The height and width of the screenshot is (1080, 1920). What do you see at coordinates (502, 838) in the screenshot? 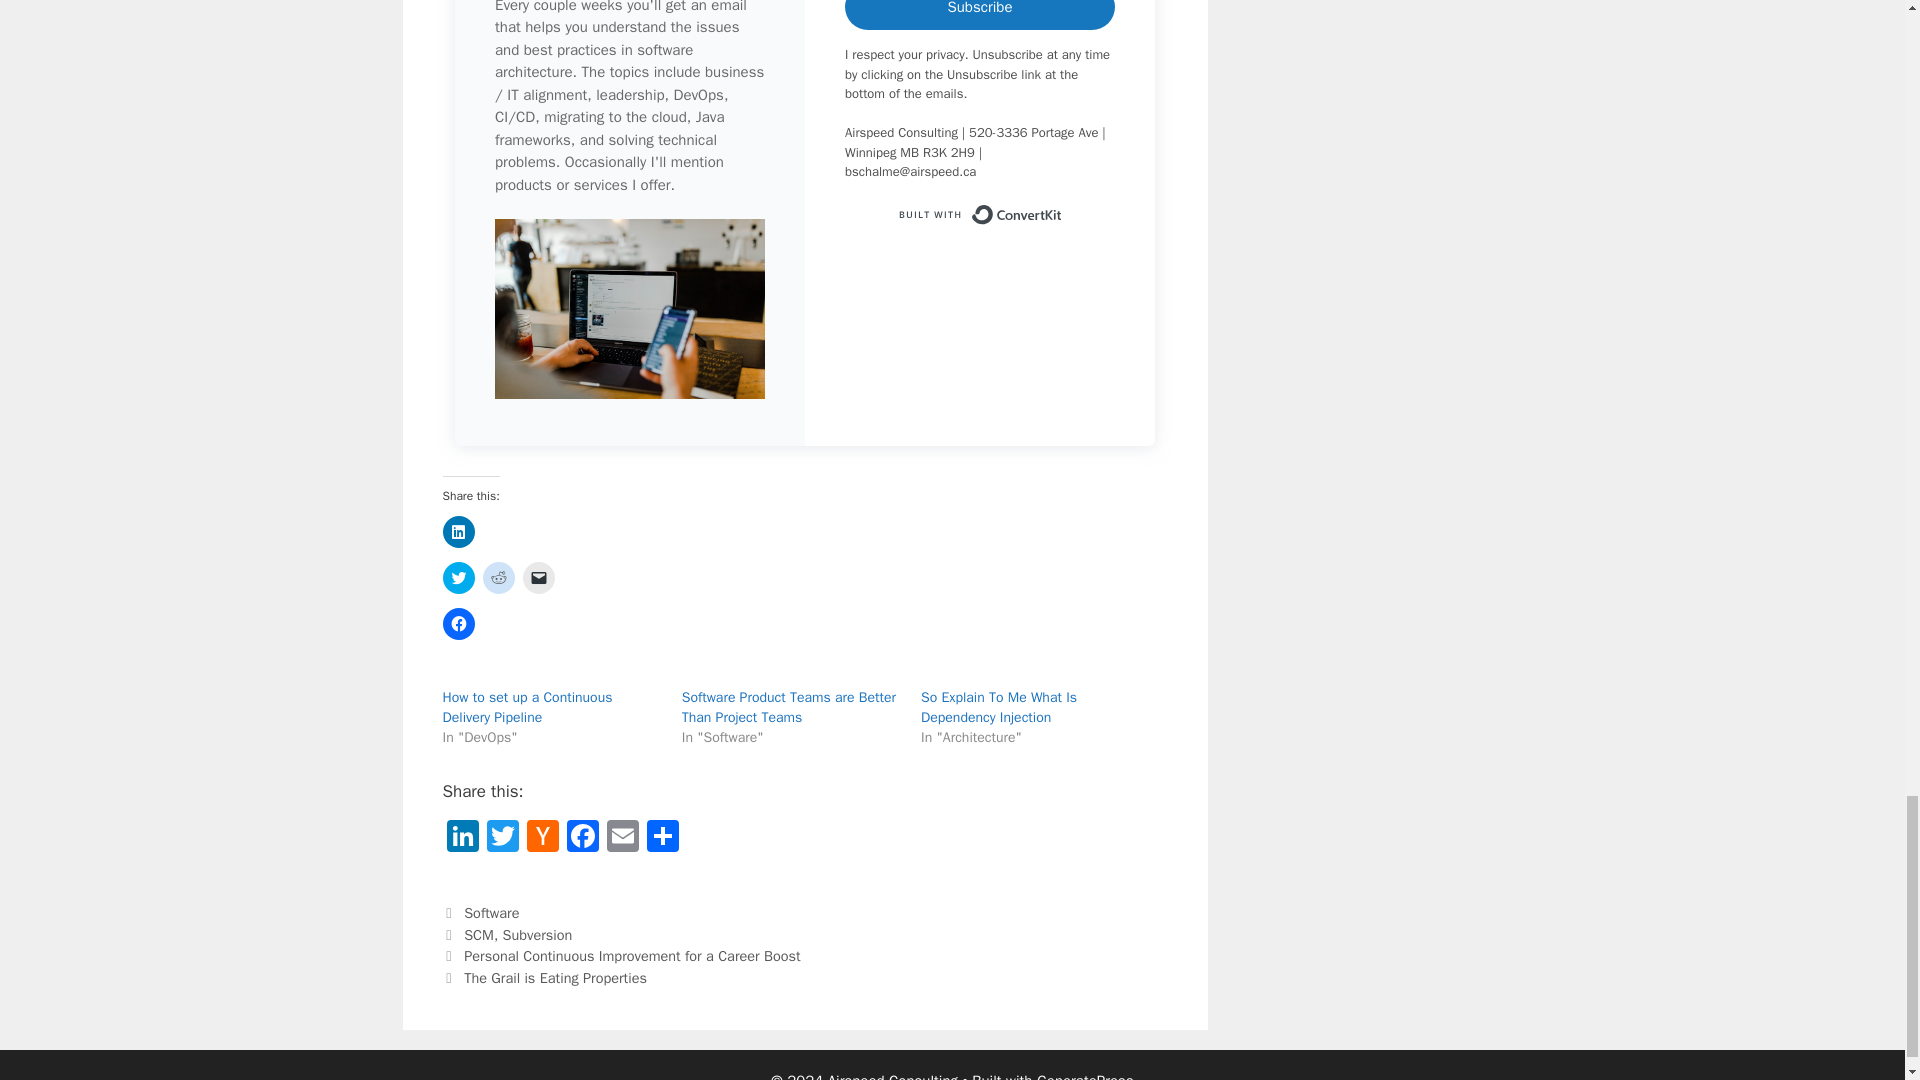
I see `Twitter` at bounding box center [502, 838].